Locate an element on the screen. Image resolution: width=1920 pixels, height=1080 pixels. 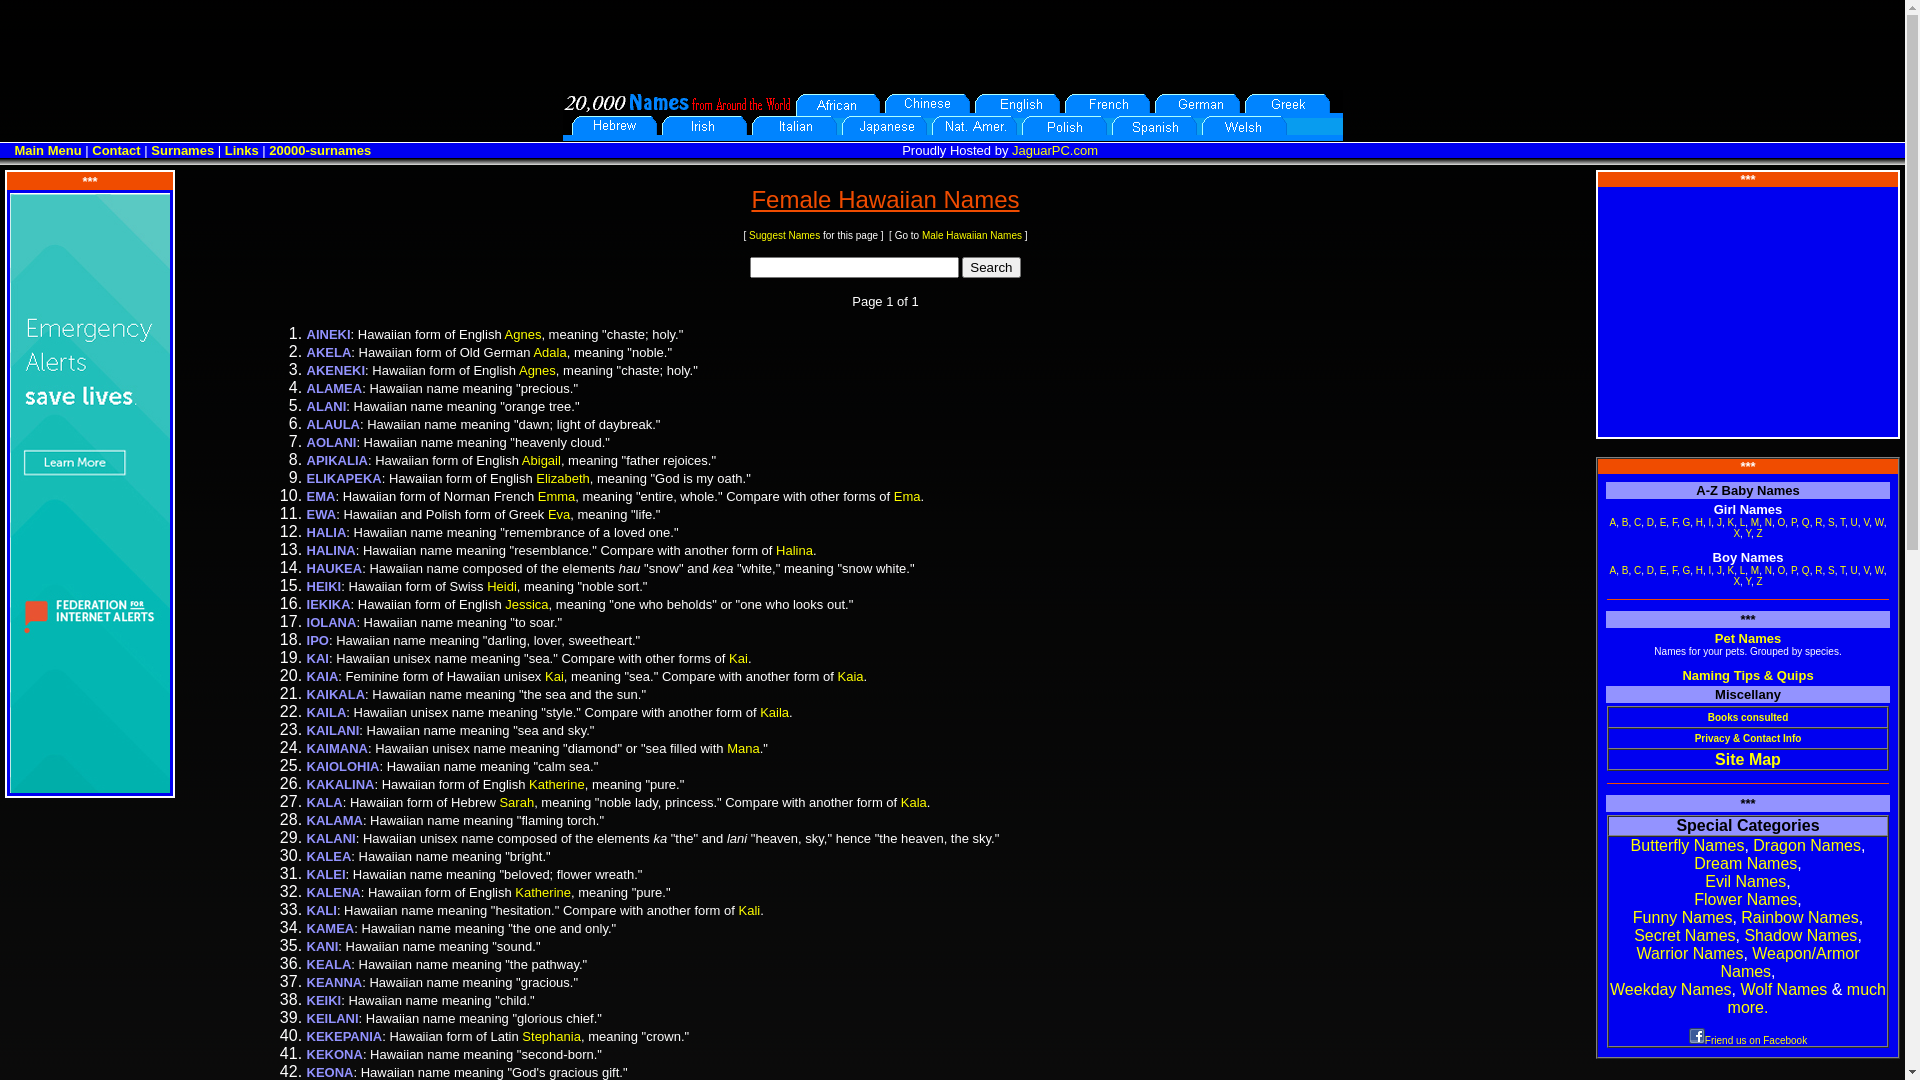
20000-surnames is located at coordinates (320, 150).